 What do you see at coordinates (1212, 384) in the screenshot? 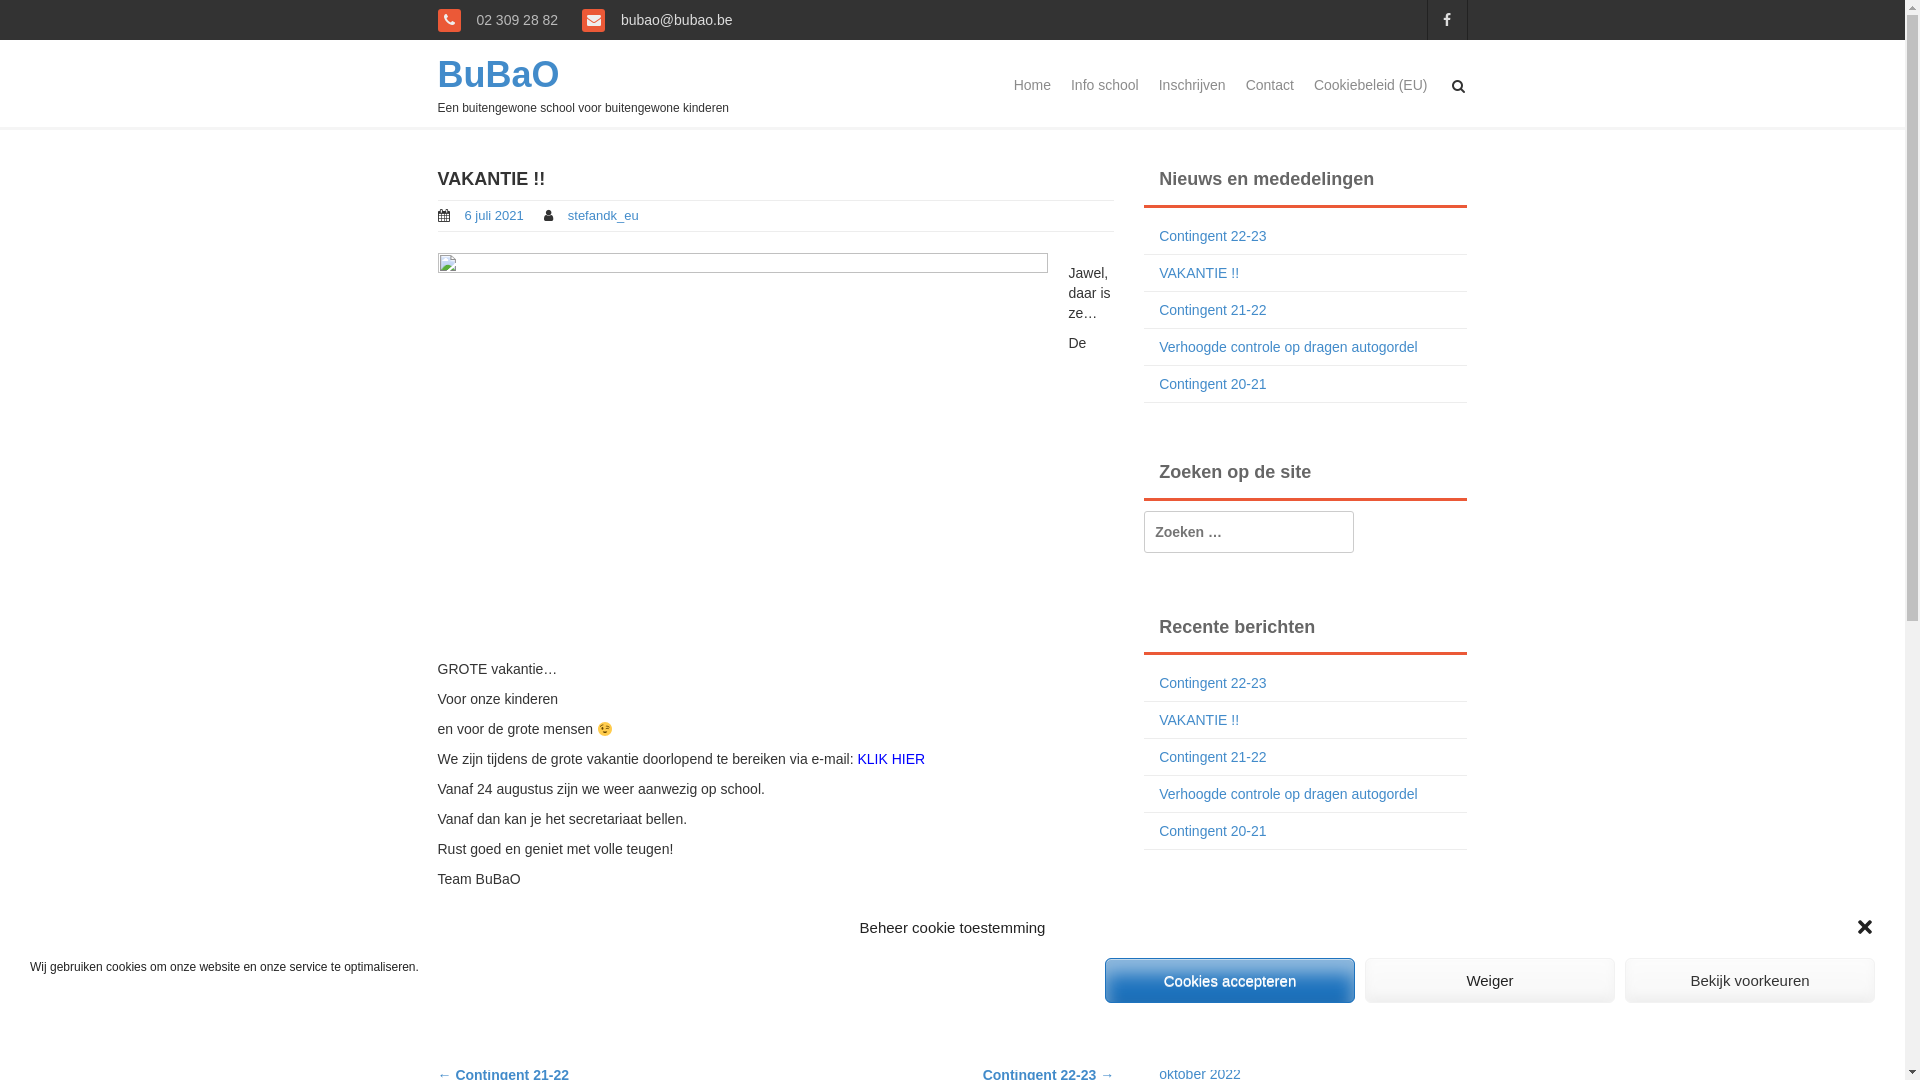
I see `Contingent 20-21` at bounding box center [1212, 384].